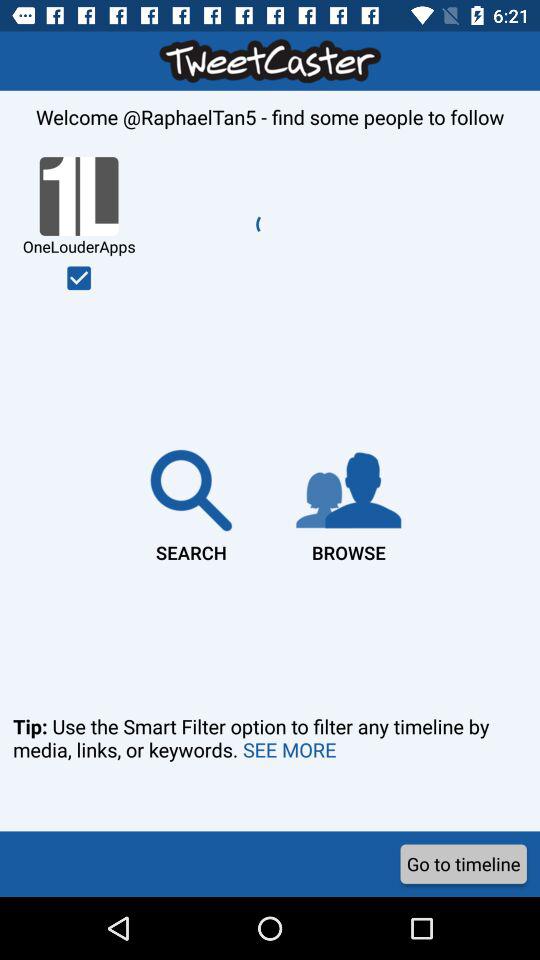 The width and height of the screenshot is (540, 960). What do you see at coordinates (191, 502) in the screenshot?
I see `turn on the item to the left of the browse` at bounding box center [191, 502].